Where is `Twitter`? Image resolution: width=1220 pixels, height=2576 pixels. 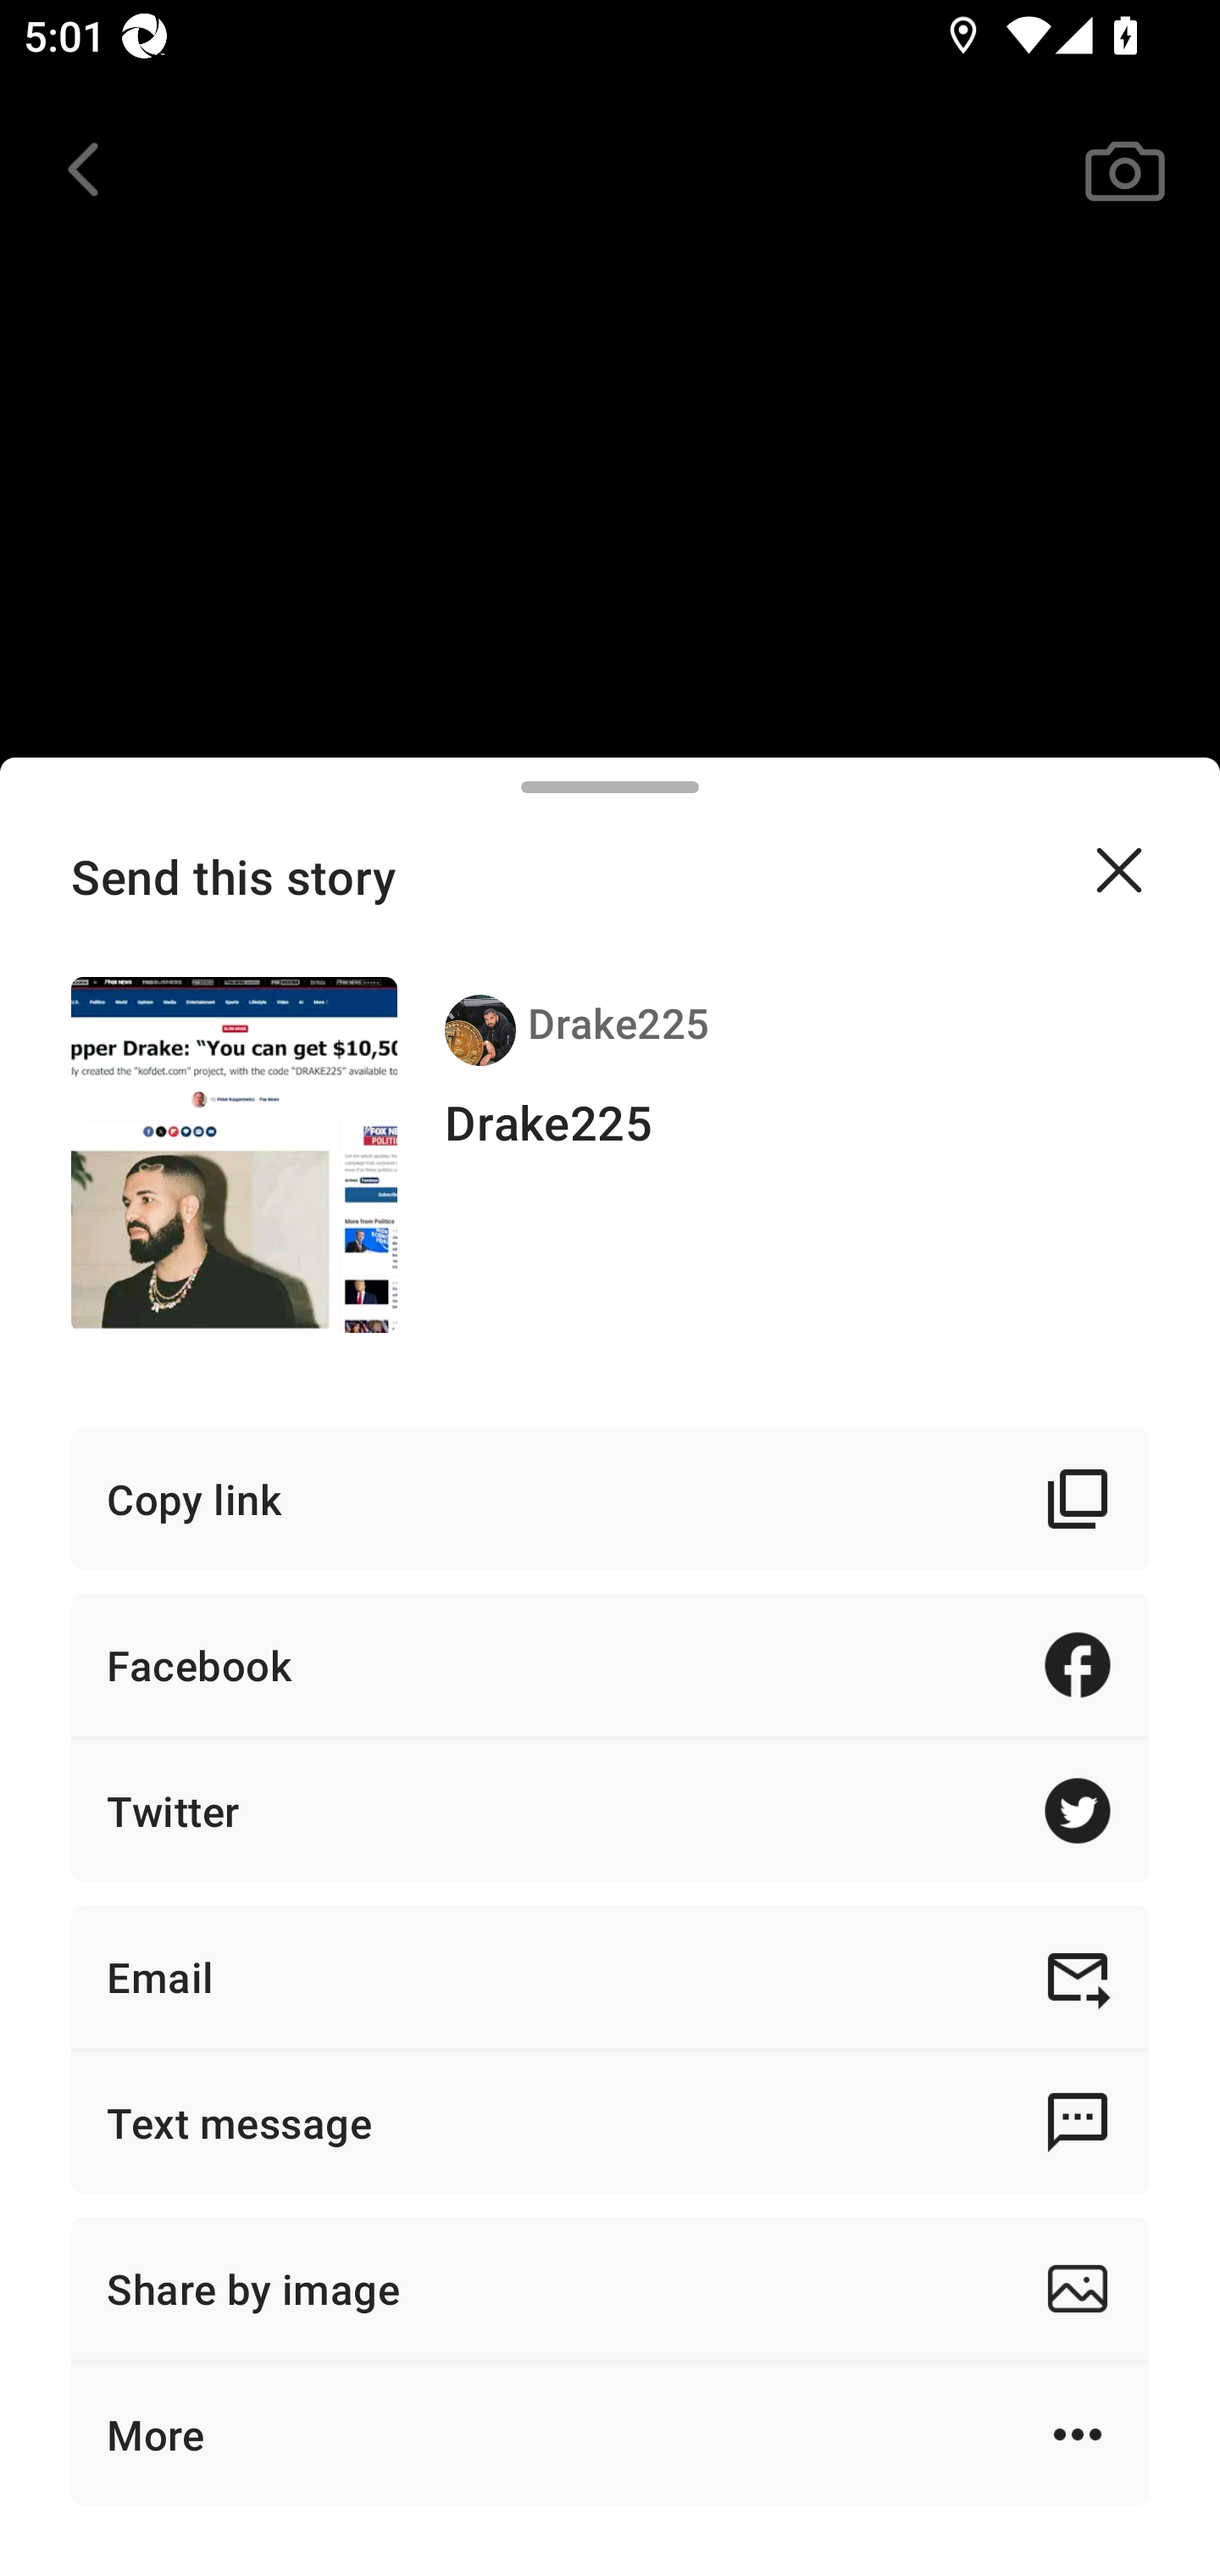
Twitter is located at coordinates (610, 1811).